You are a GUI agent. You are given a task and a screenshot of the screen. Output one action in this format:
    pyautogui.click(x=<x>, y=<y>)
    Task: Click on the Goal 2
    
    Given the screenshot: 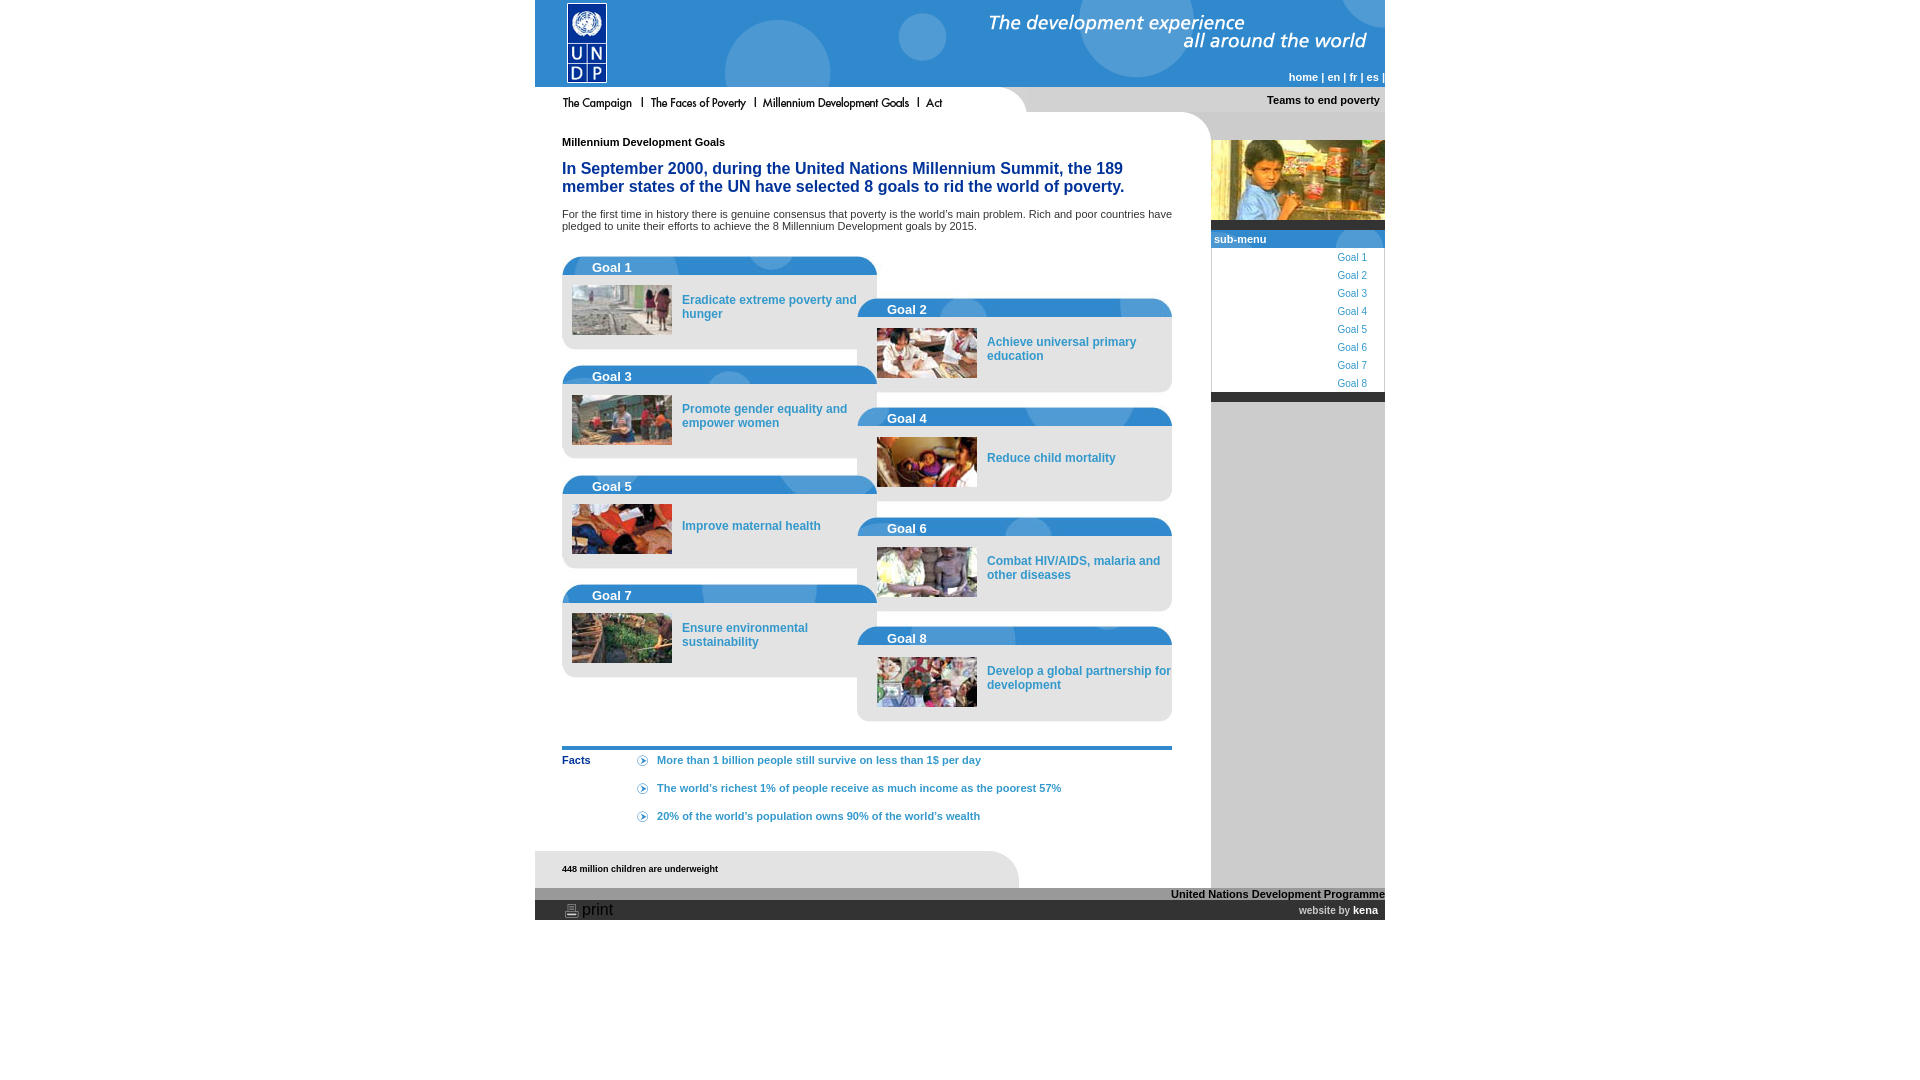 What is the action you would take?
    pyautogui.click(x=1352, y=275)
    